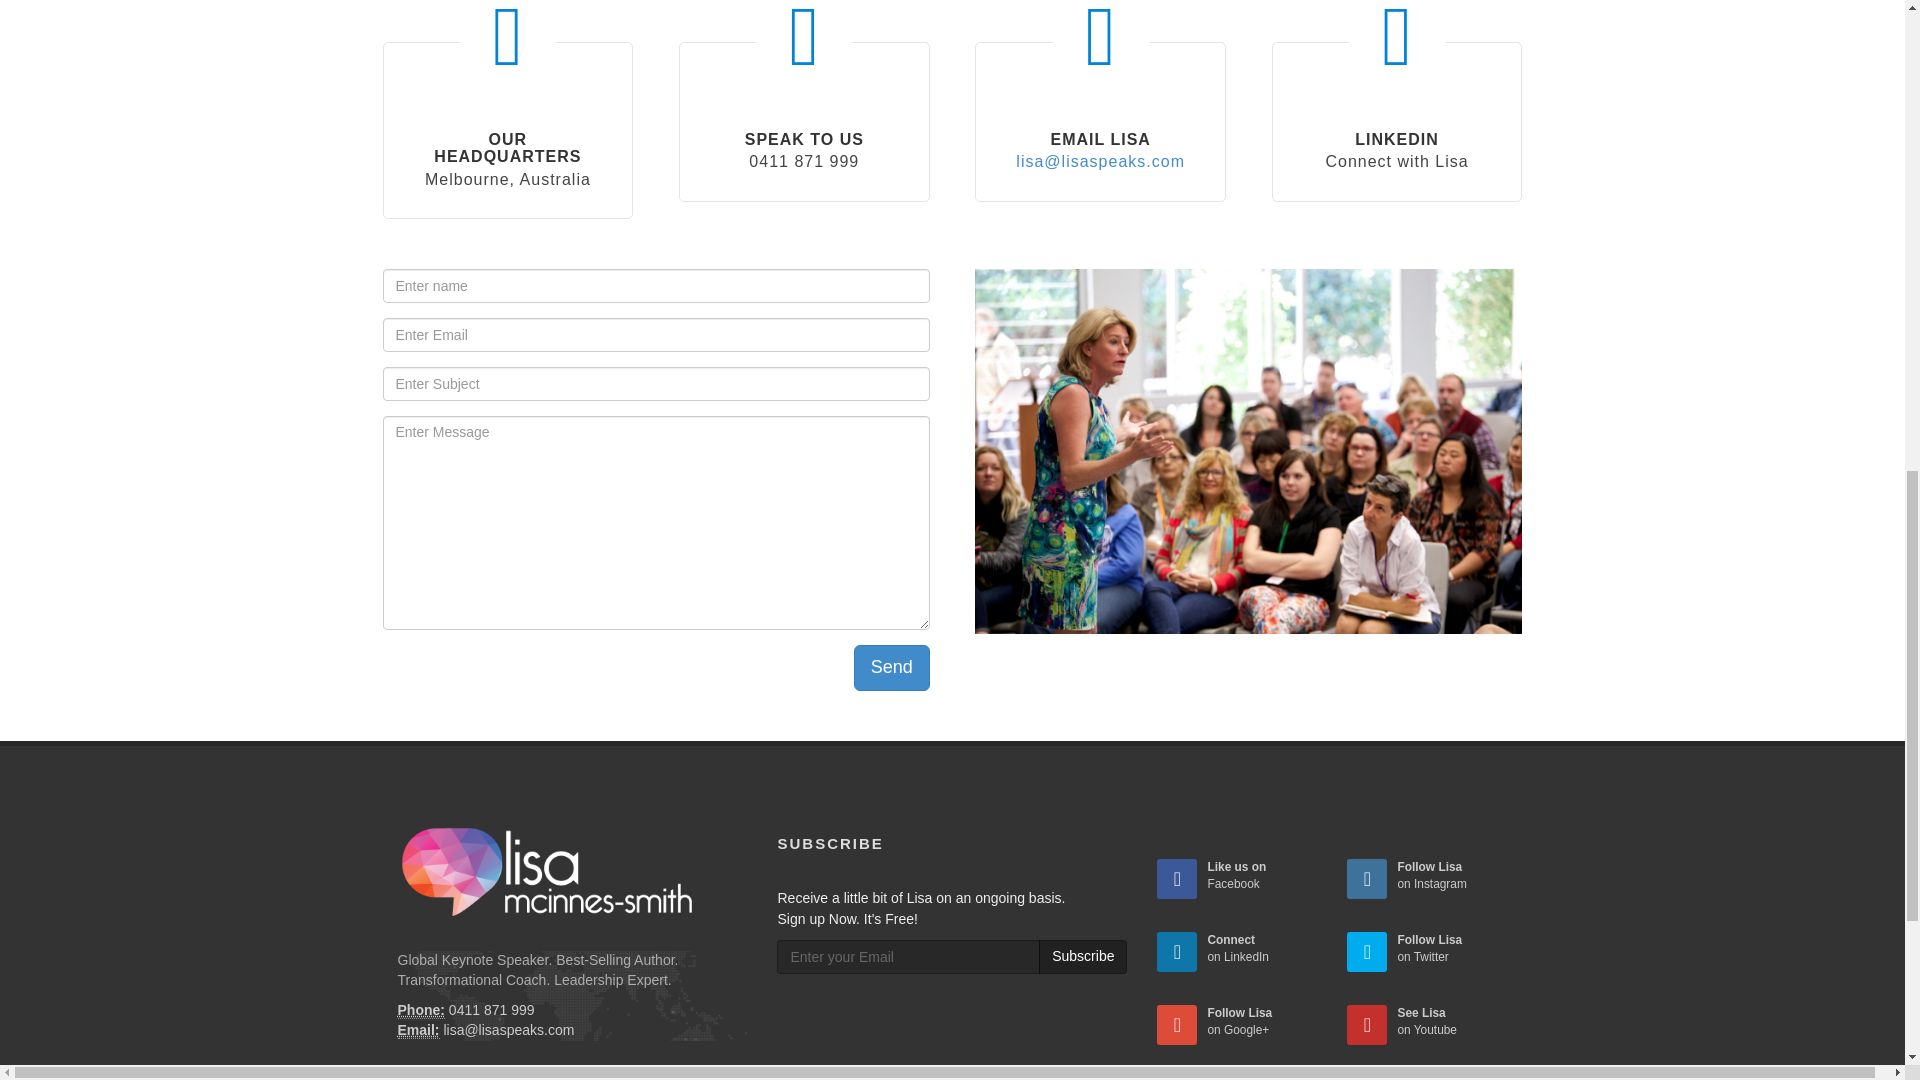 The width and height of the screenshot is (1920, 1080). Describe the element at coordinates (418, 1030) in the screenshot. I see `Email Address` at that location.